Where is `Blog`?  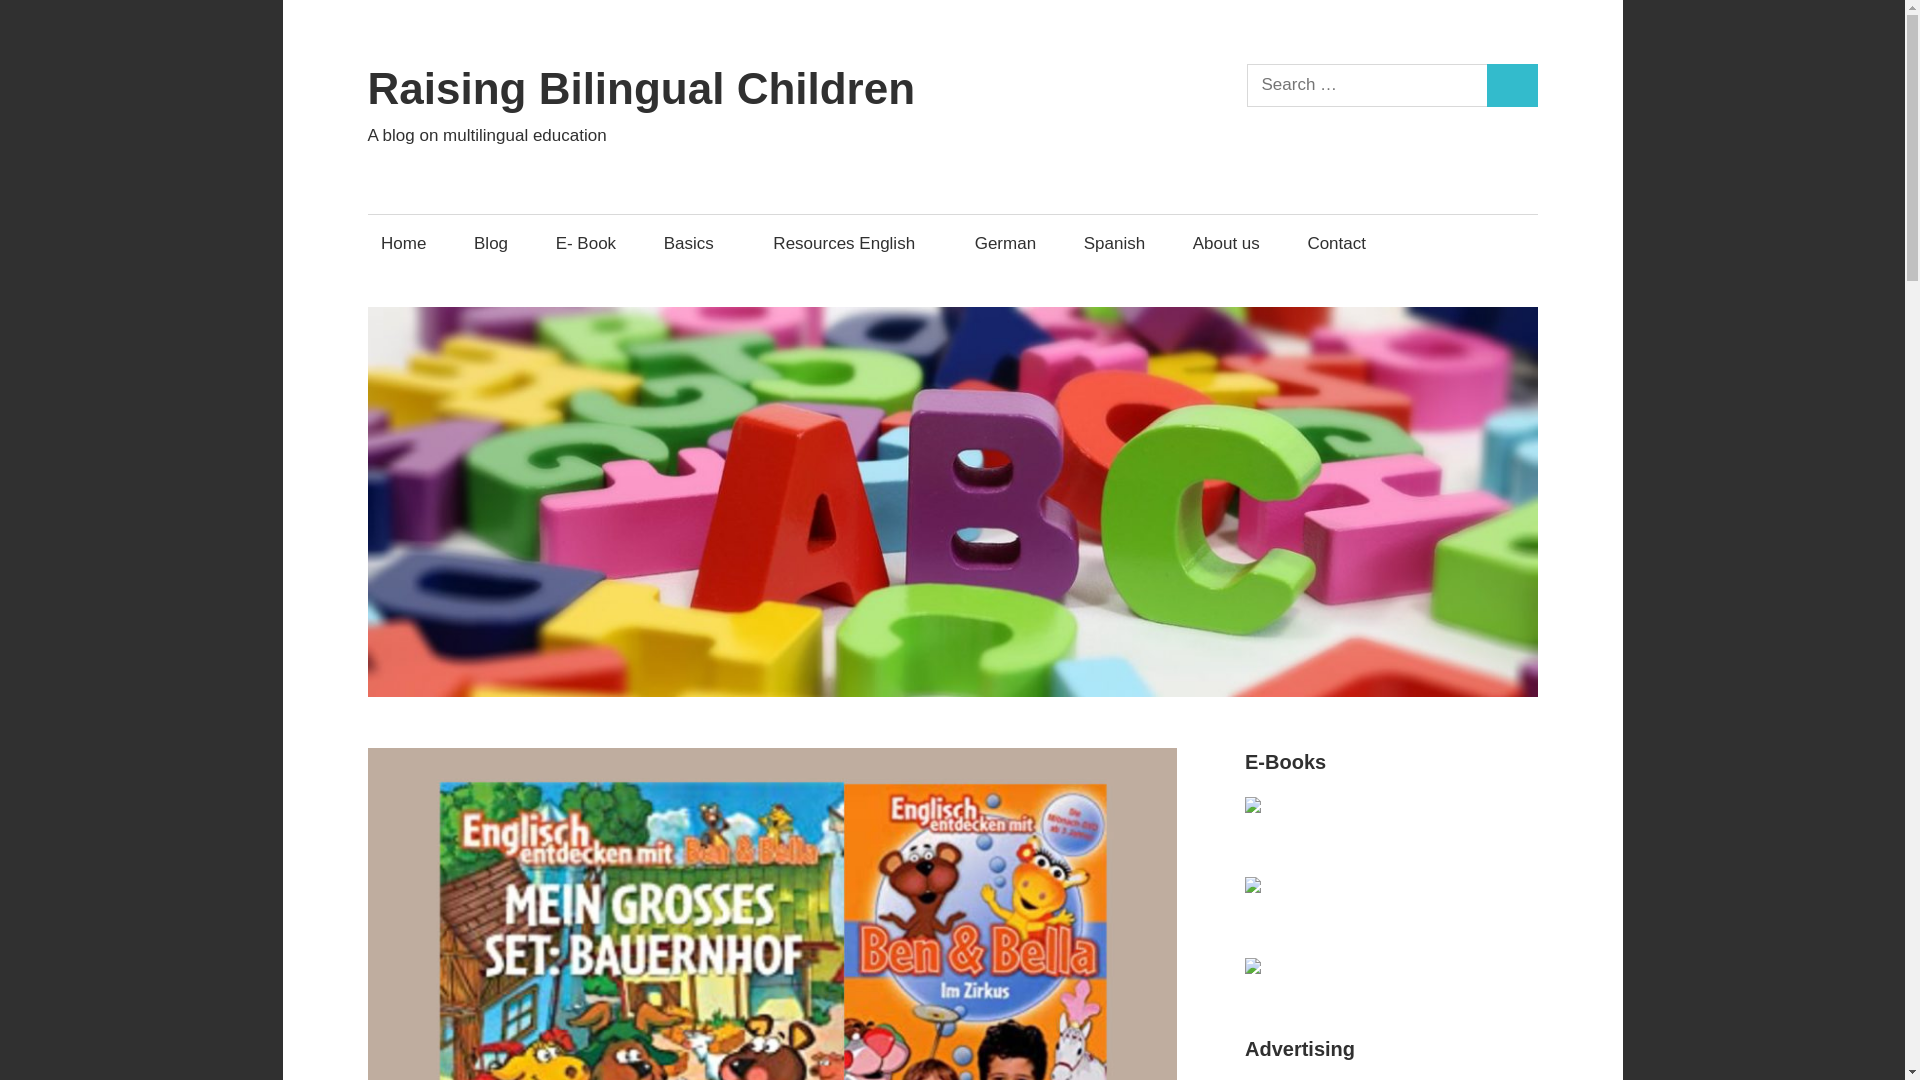
Blog is located at coordinates (490, 243).